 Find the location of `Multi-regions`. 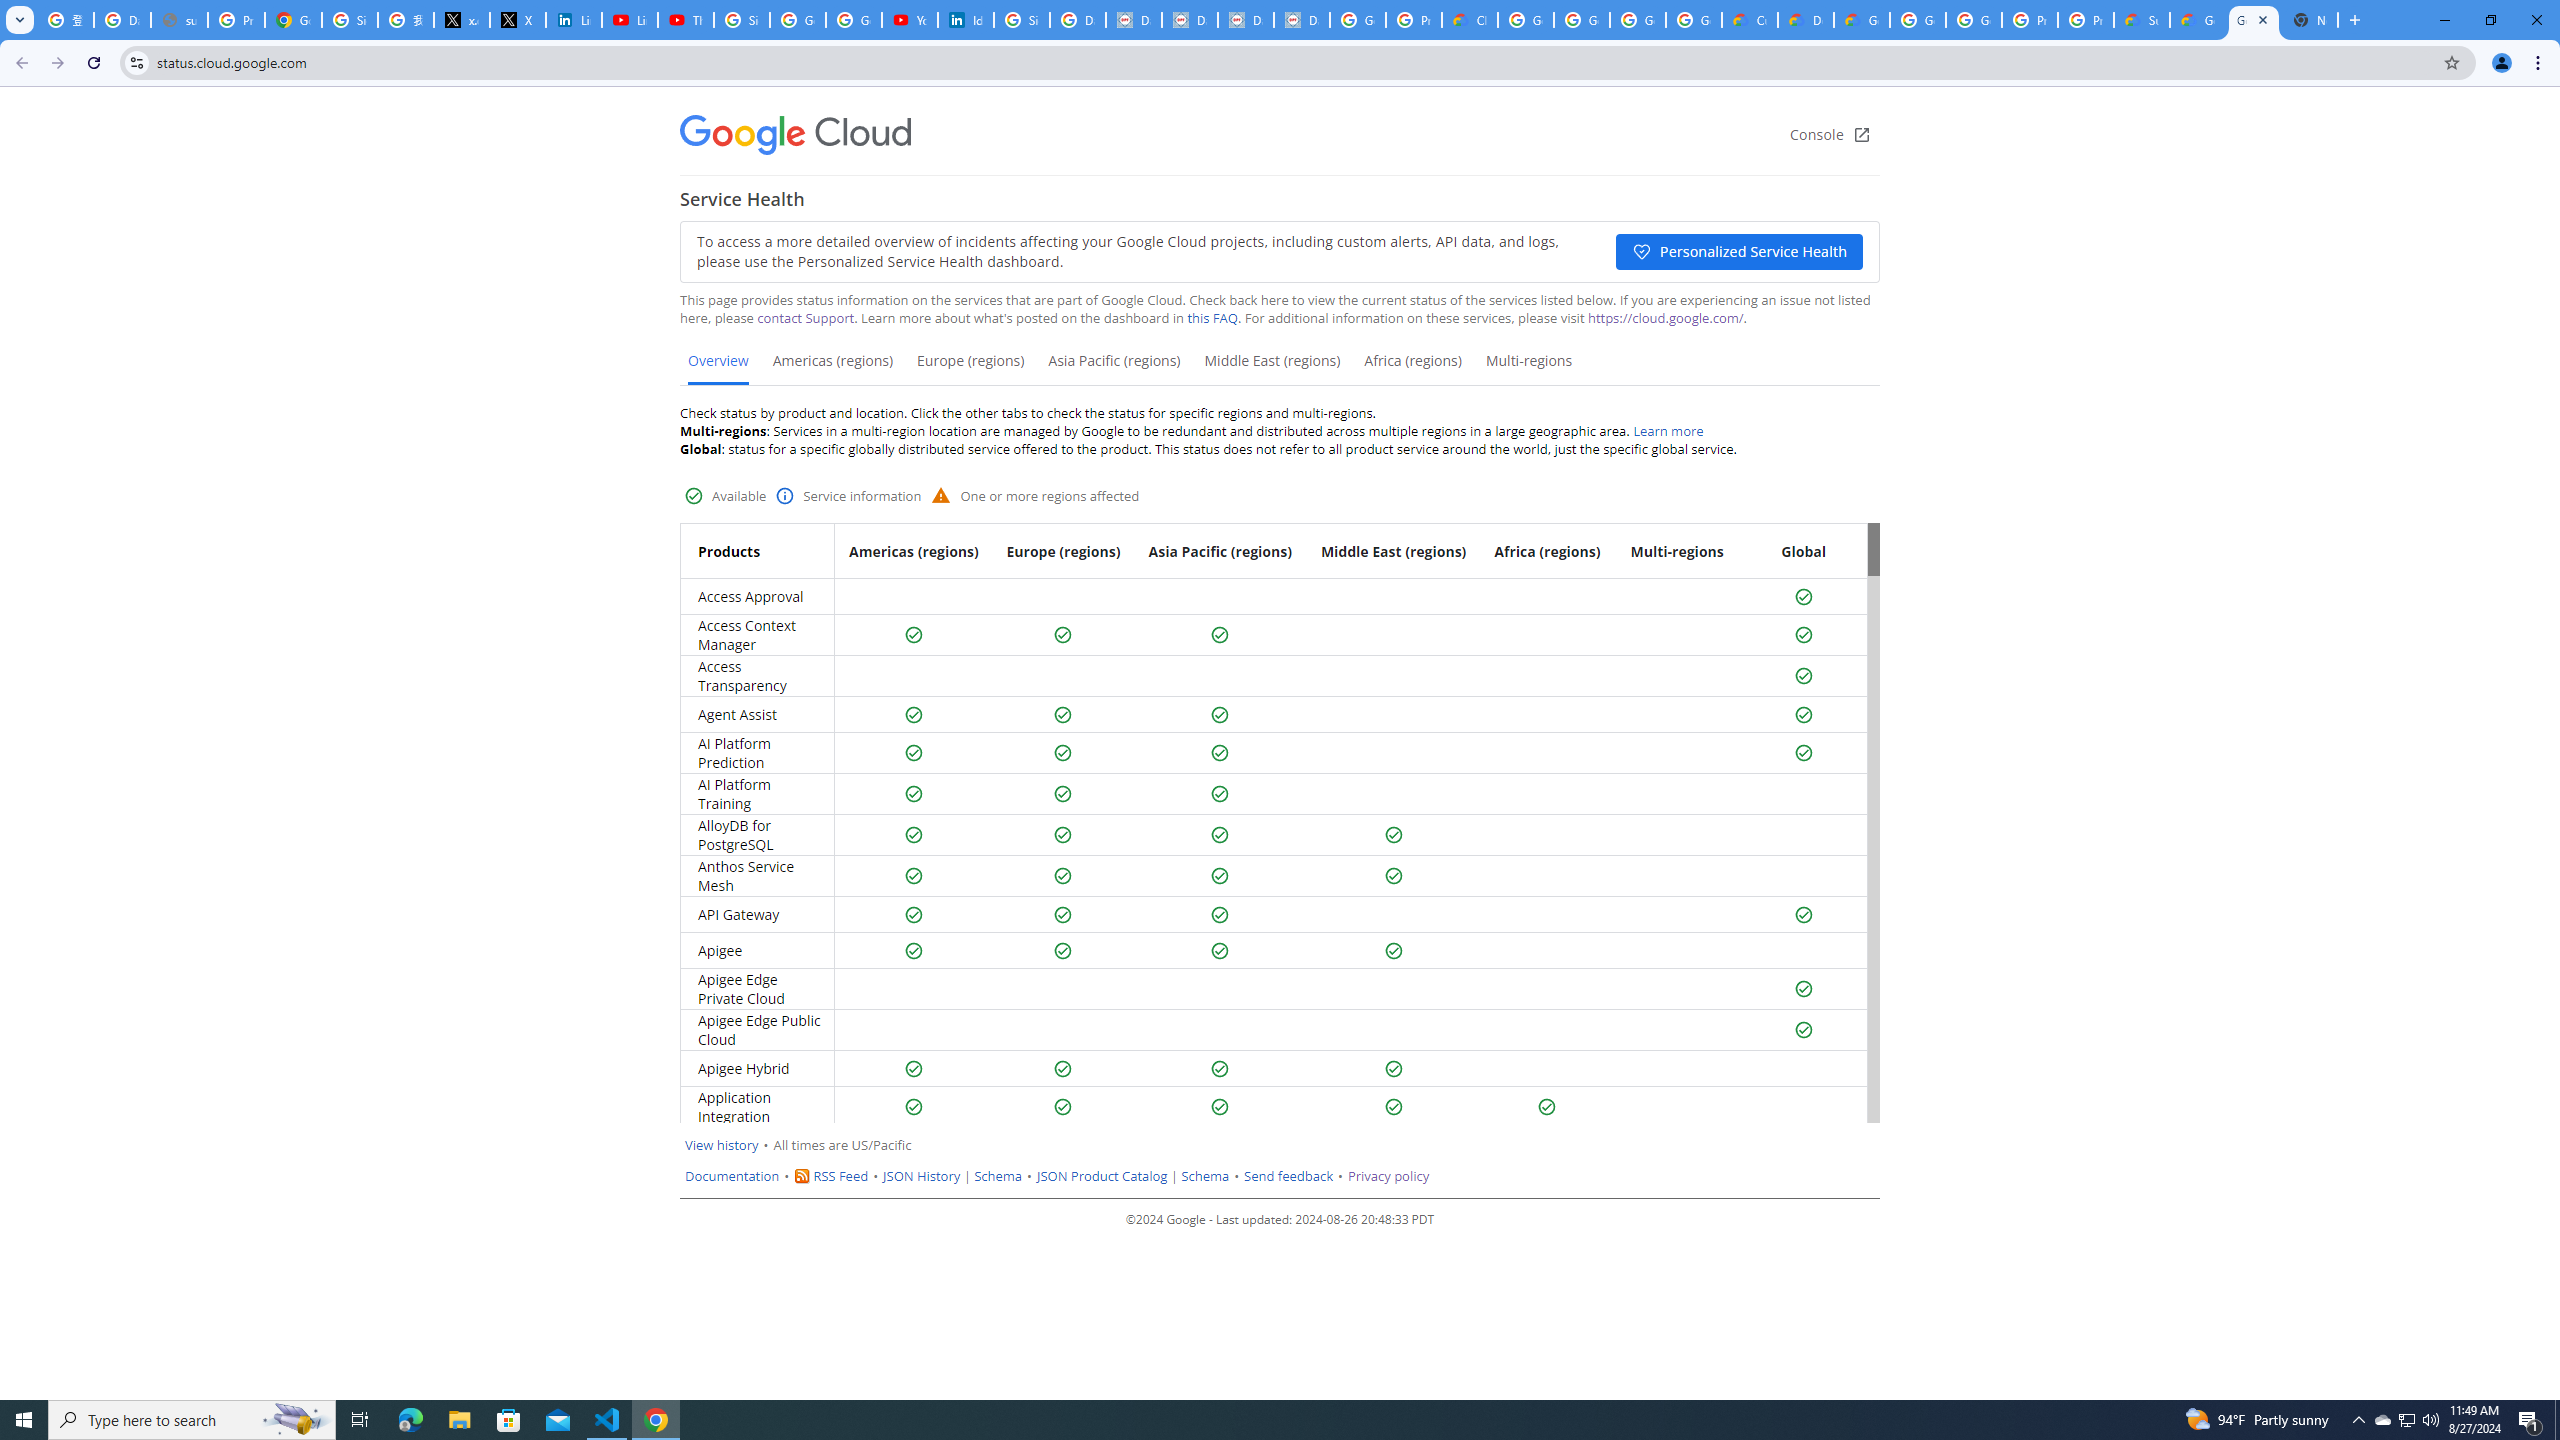

Multi-regions is located at coordinates (1528, 368).